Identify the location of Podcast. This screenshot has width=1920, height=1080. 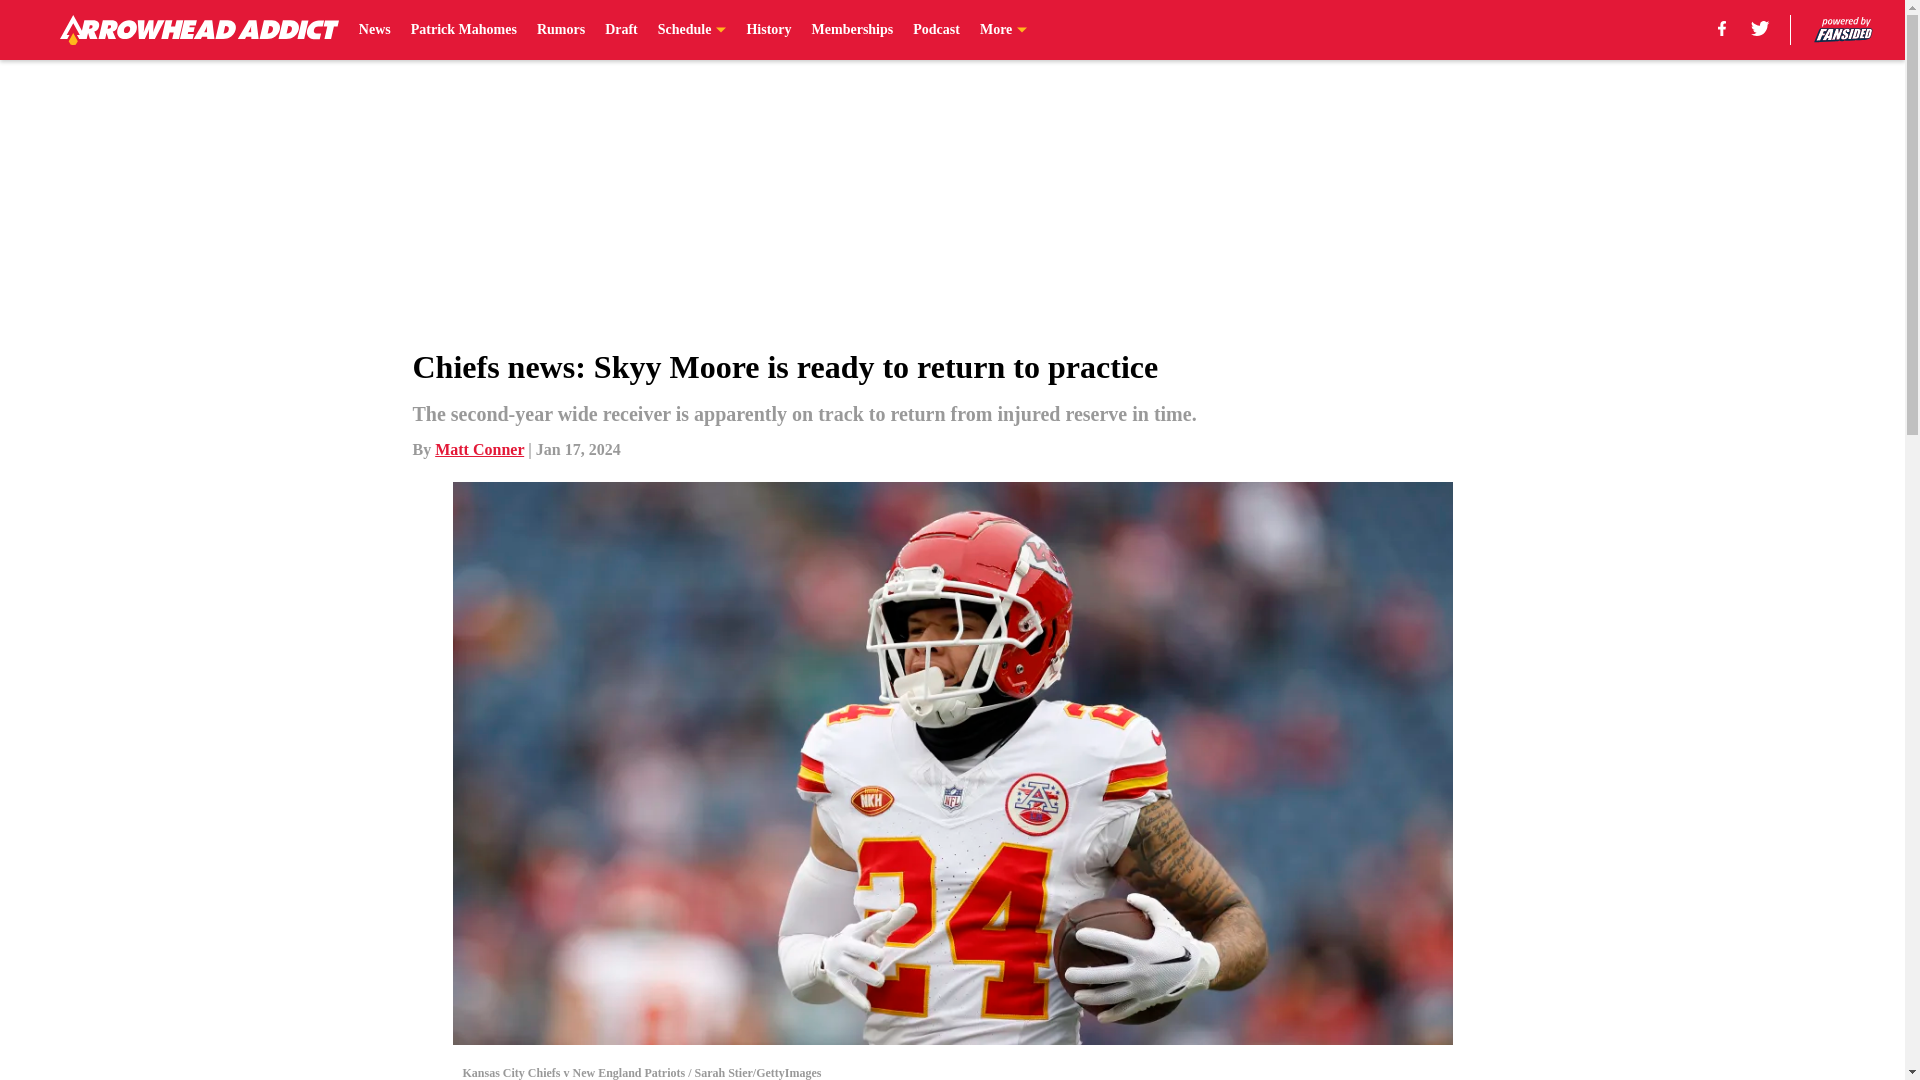
(936, 30).